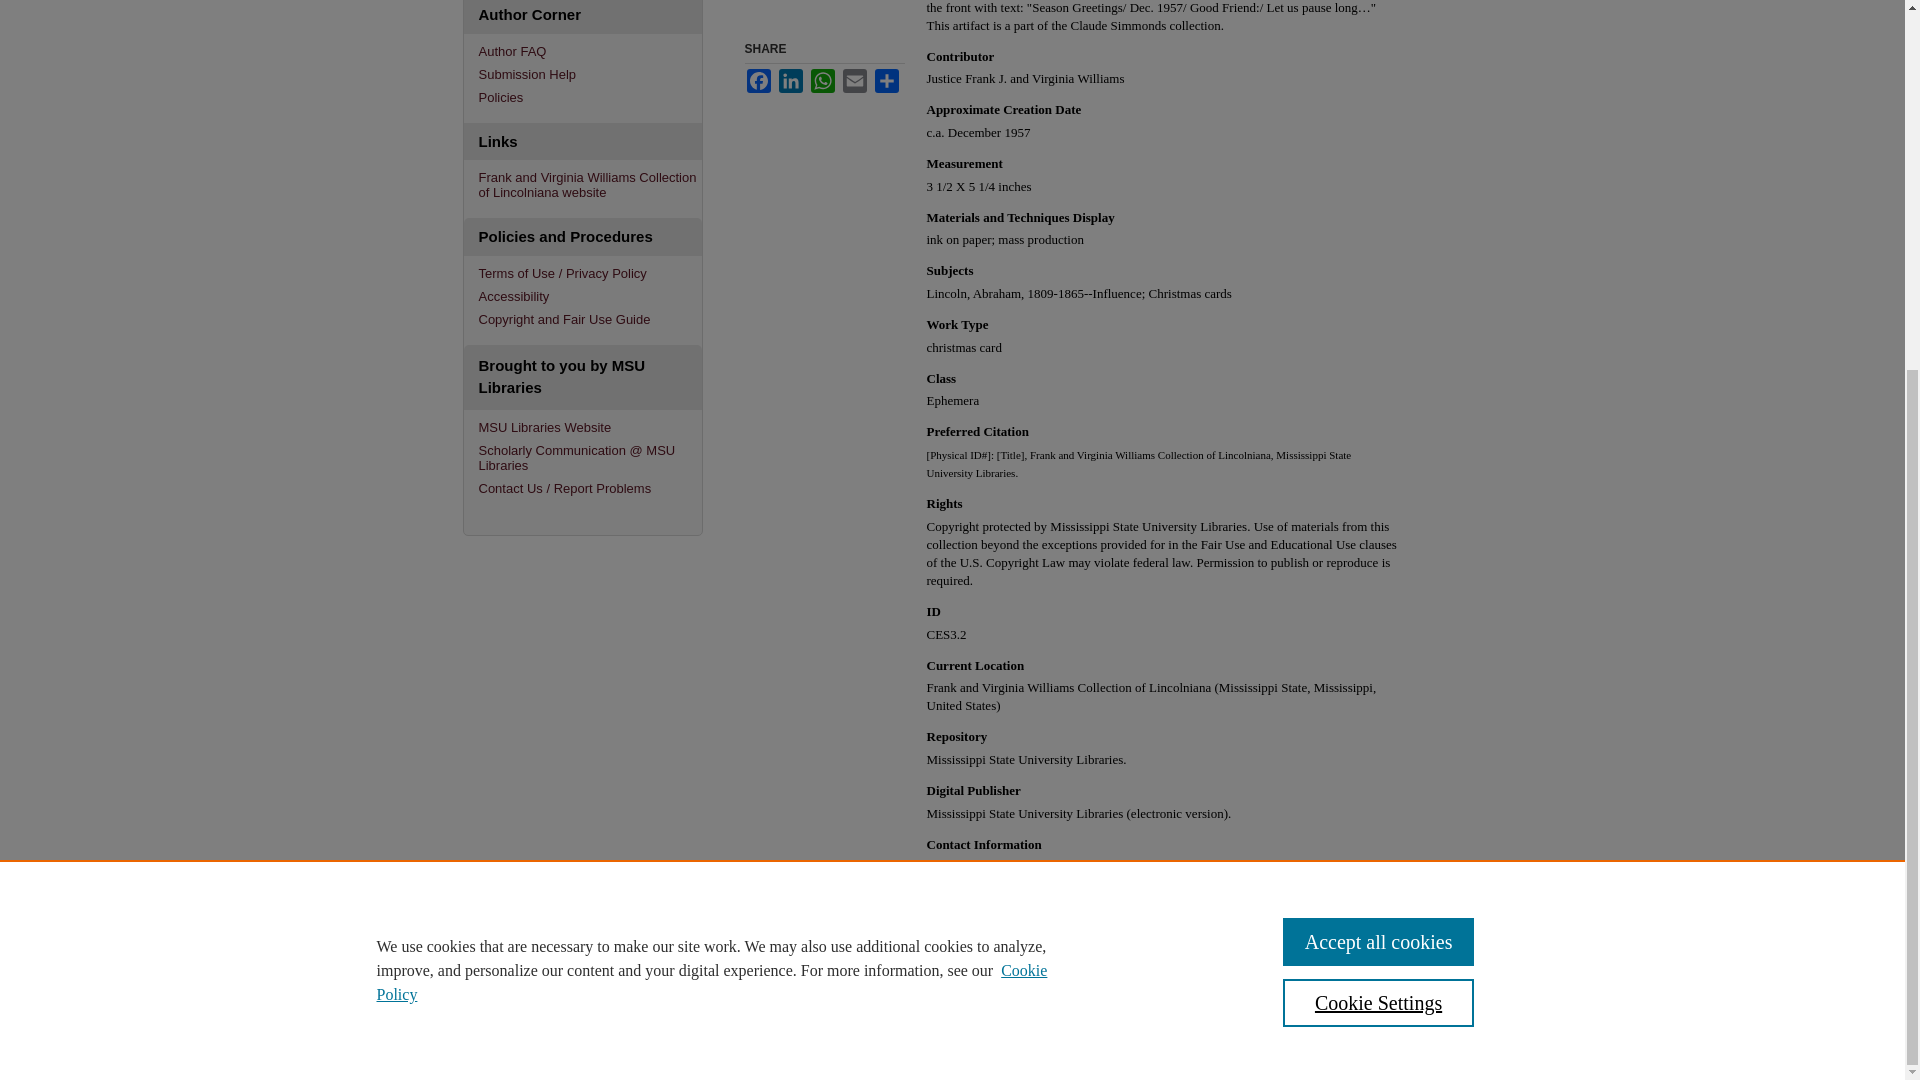 The height and width of the screenshot is (1080, 1920). What do you see at coordinates (790, 80) in the screenshot?
I see `LinkedIn` at bounding box center [790, 80].